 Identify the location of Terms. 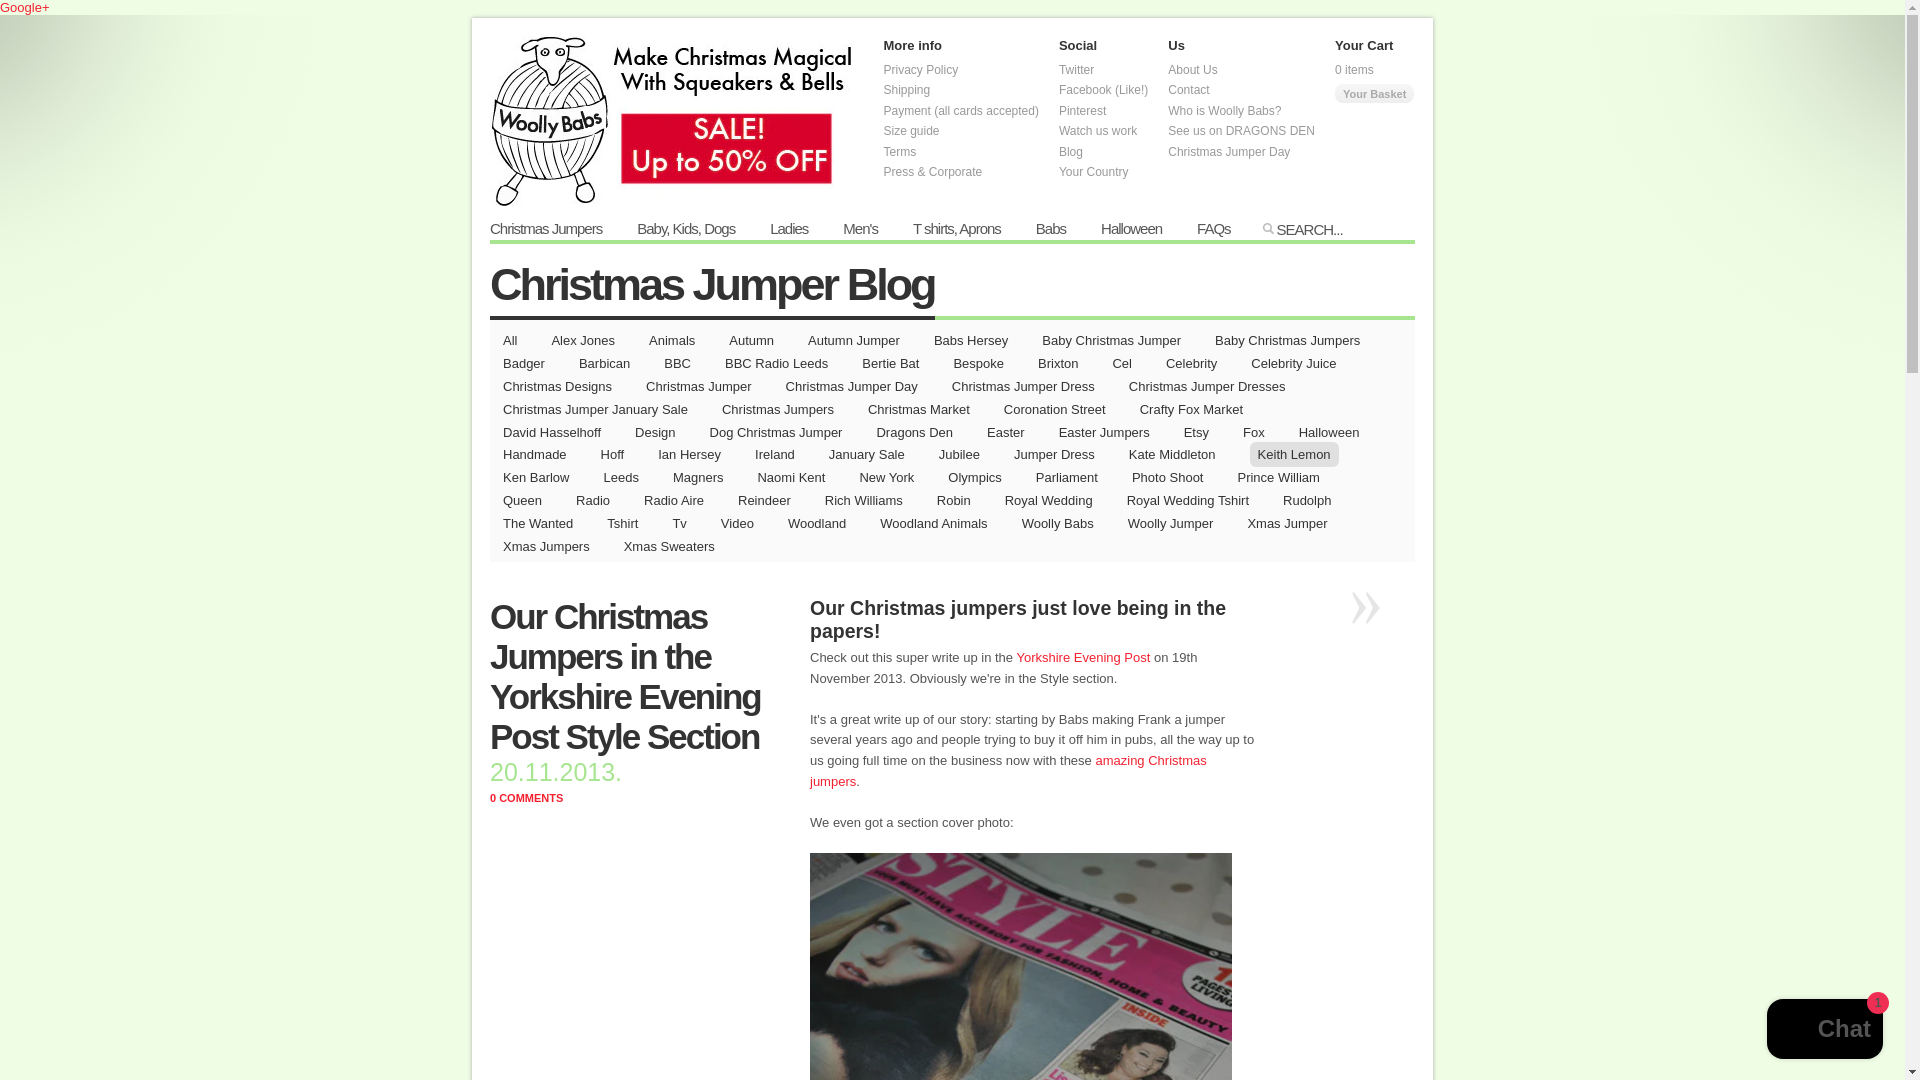
(900, 150).